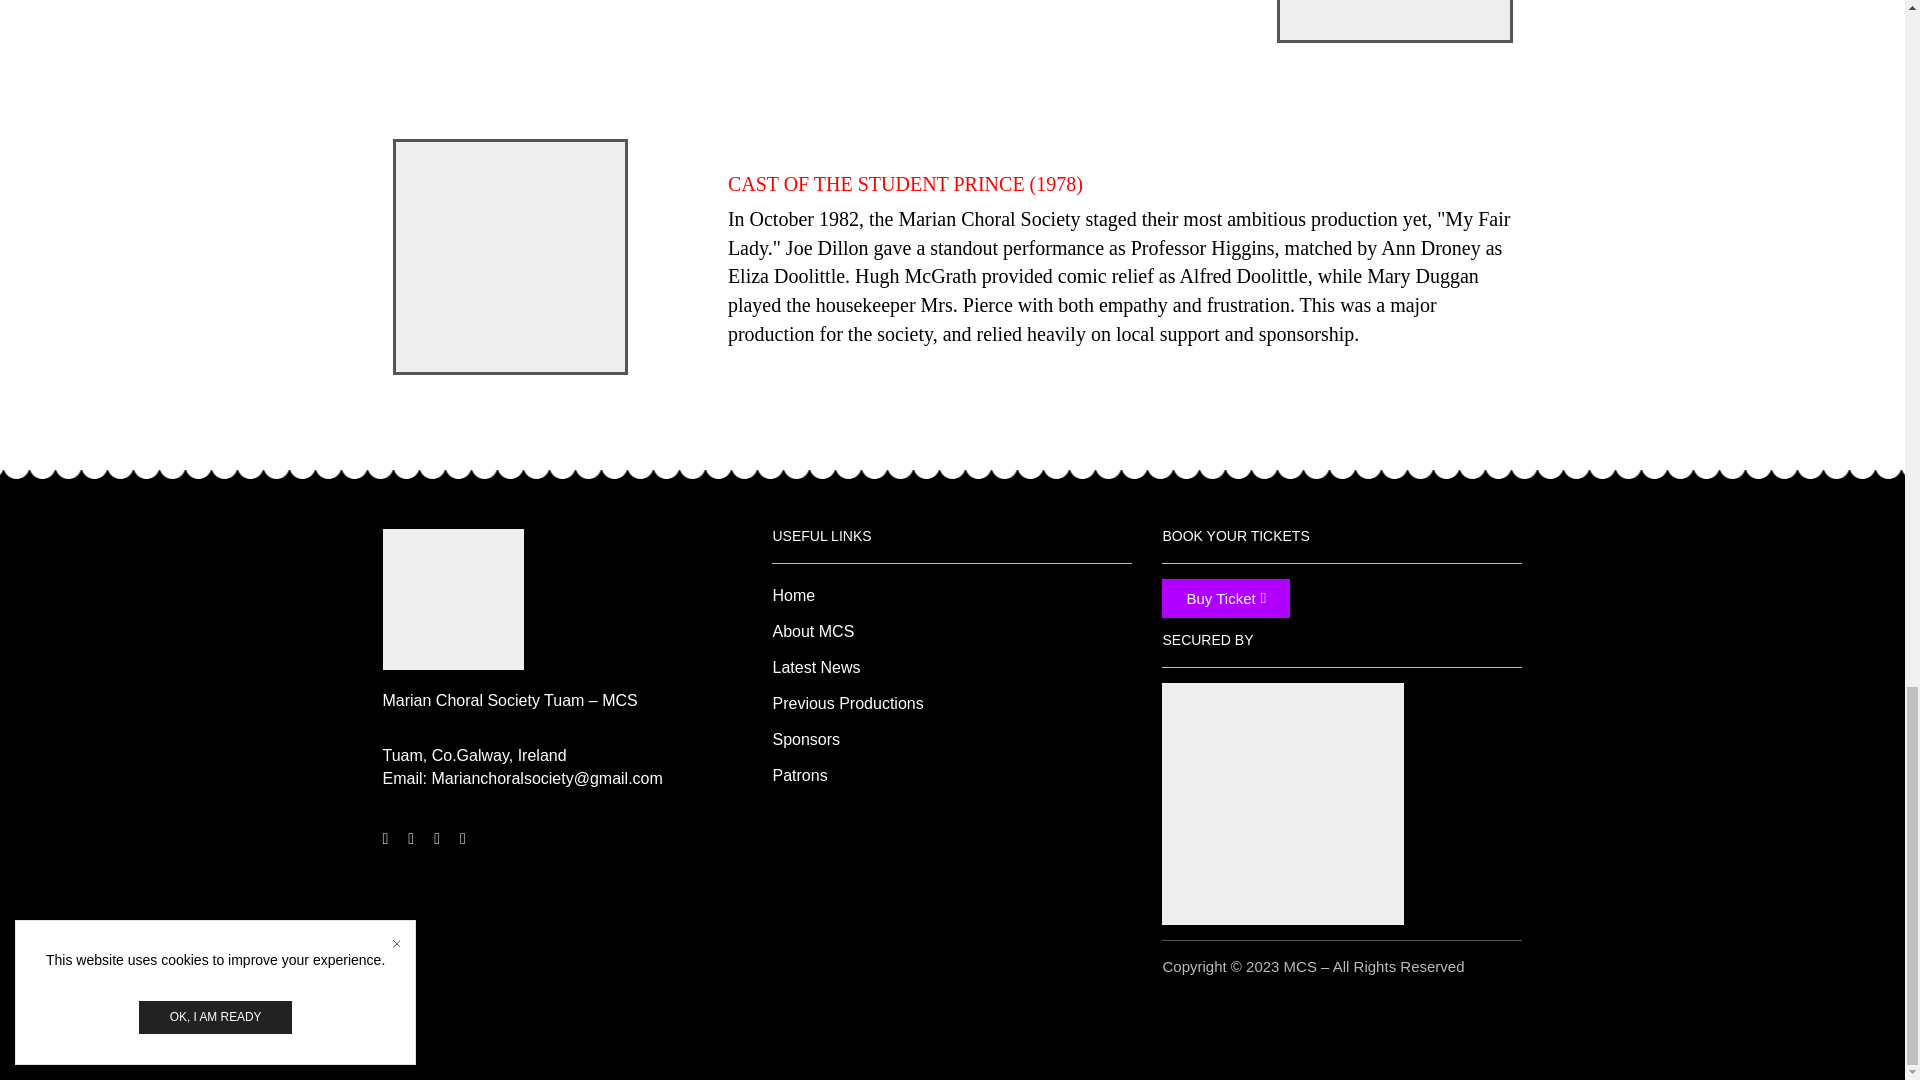 This screenshot has width=1920, height=1080. What do you see at coordinates (952, 710) in the screenshot?
I see `Previous Productions` at bounding box center [952, 710].